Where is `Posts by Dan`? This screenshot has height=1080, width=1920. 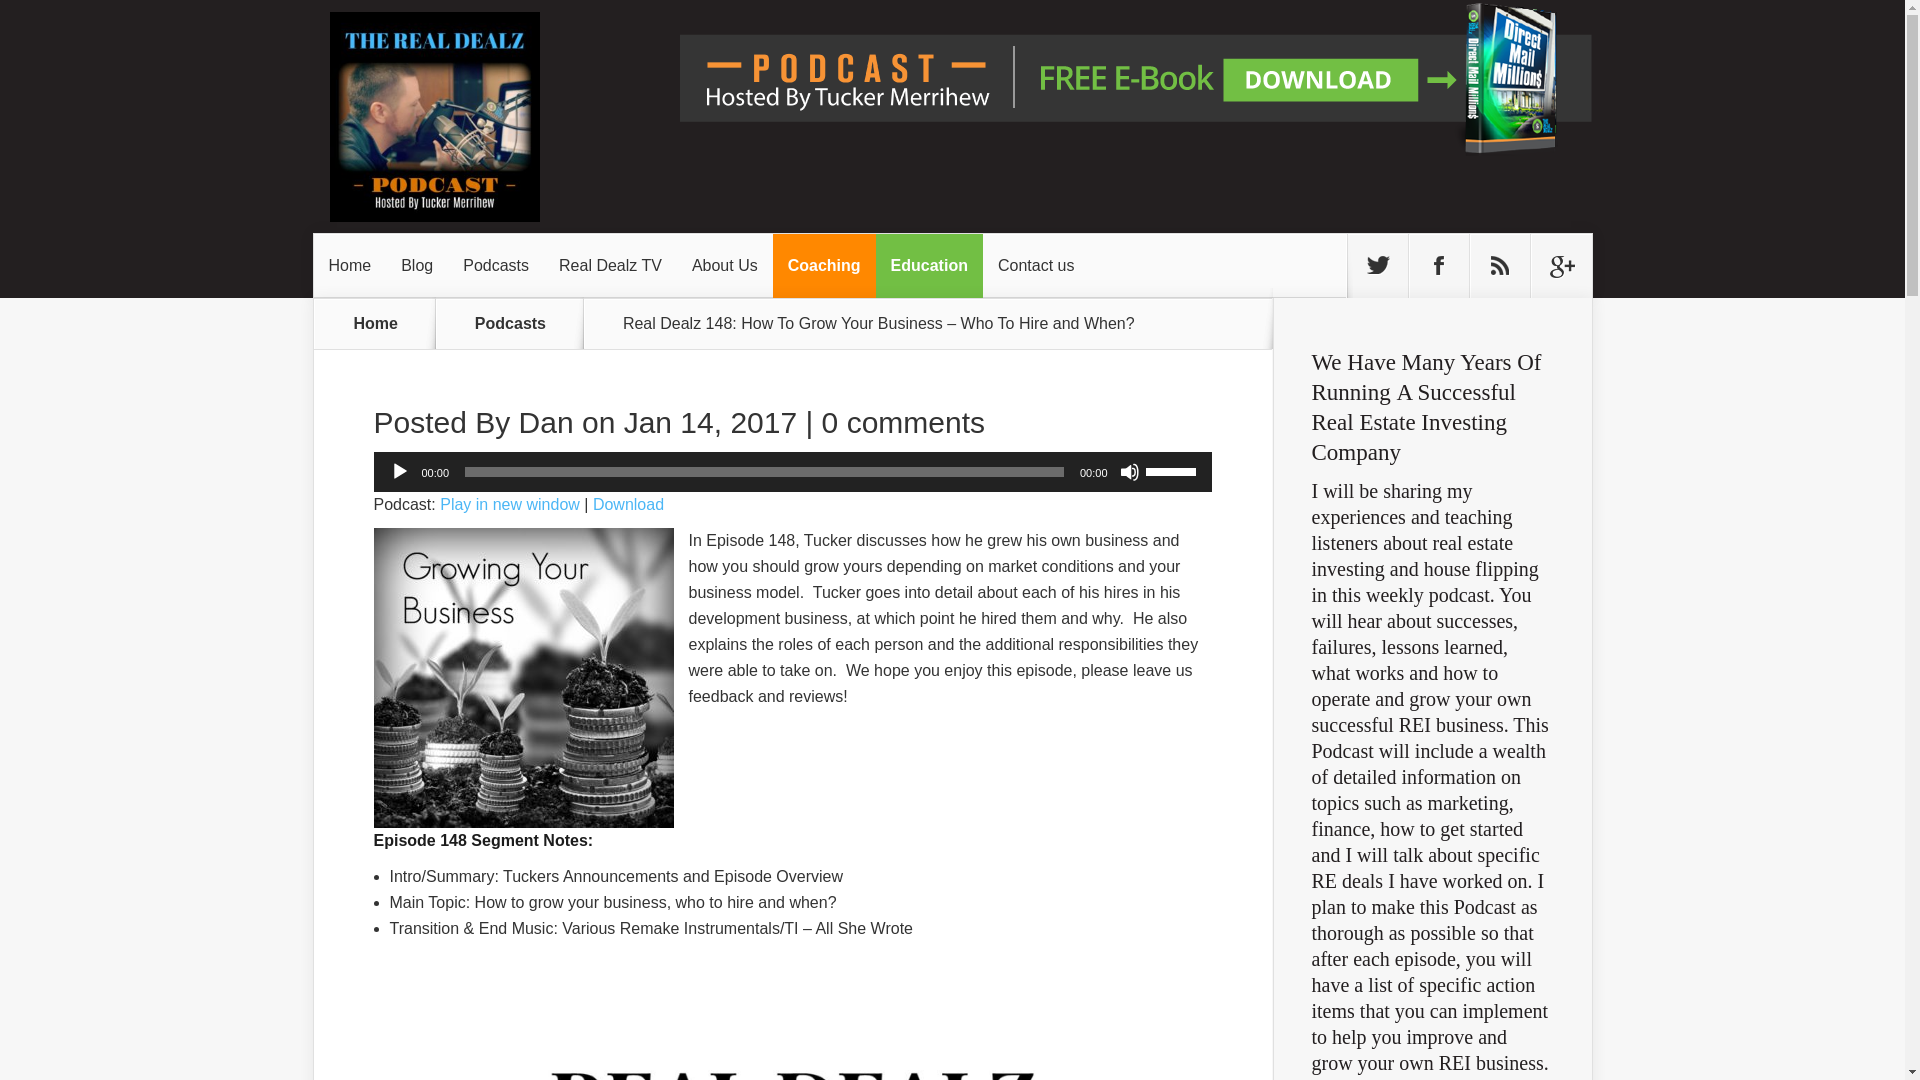 Posts by Dan is located at coordinates (546, 422).